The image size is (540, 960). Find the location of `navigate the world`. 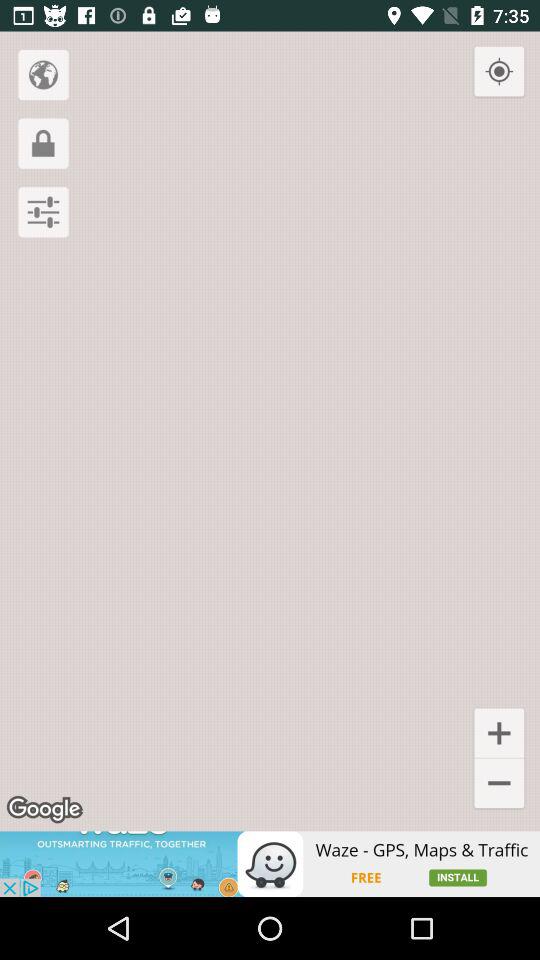

navigate the world is located at coordinates (43, 74).